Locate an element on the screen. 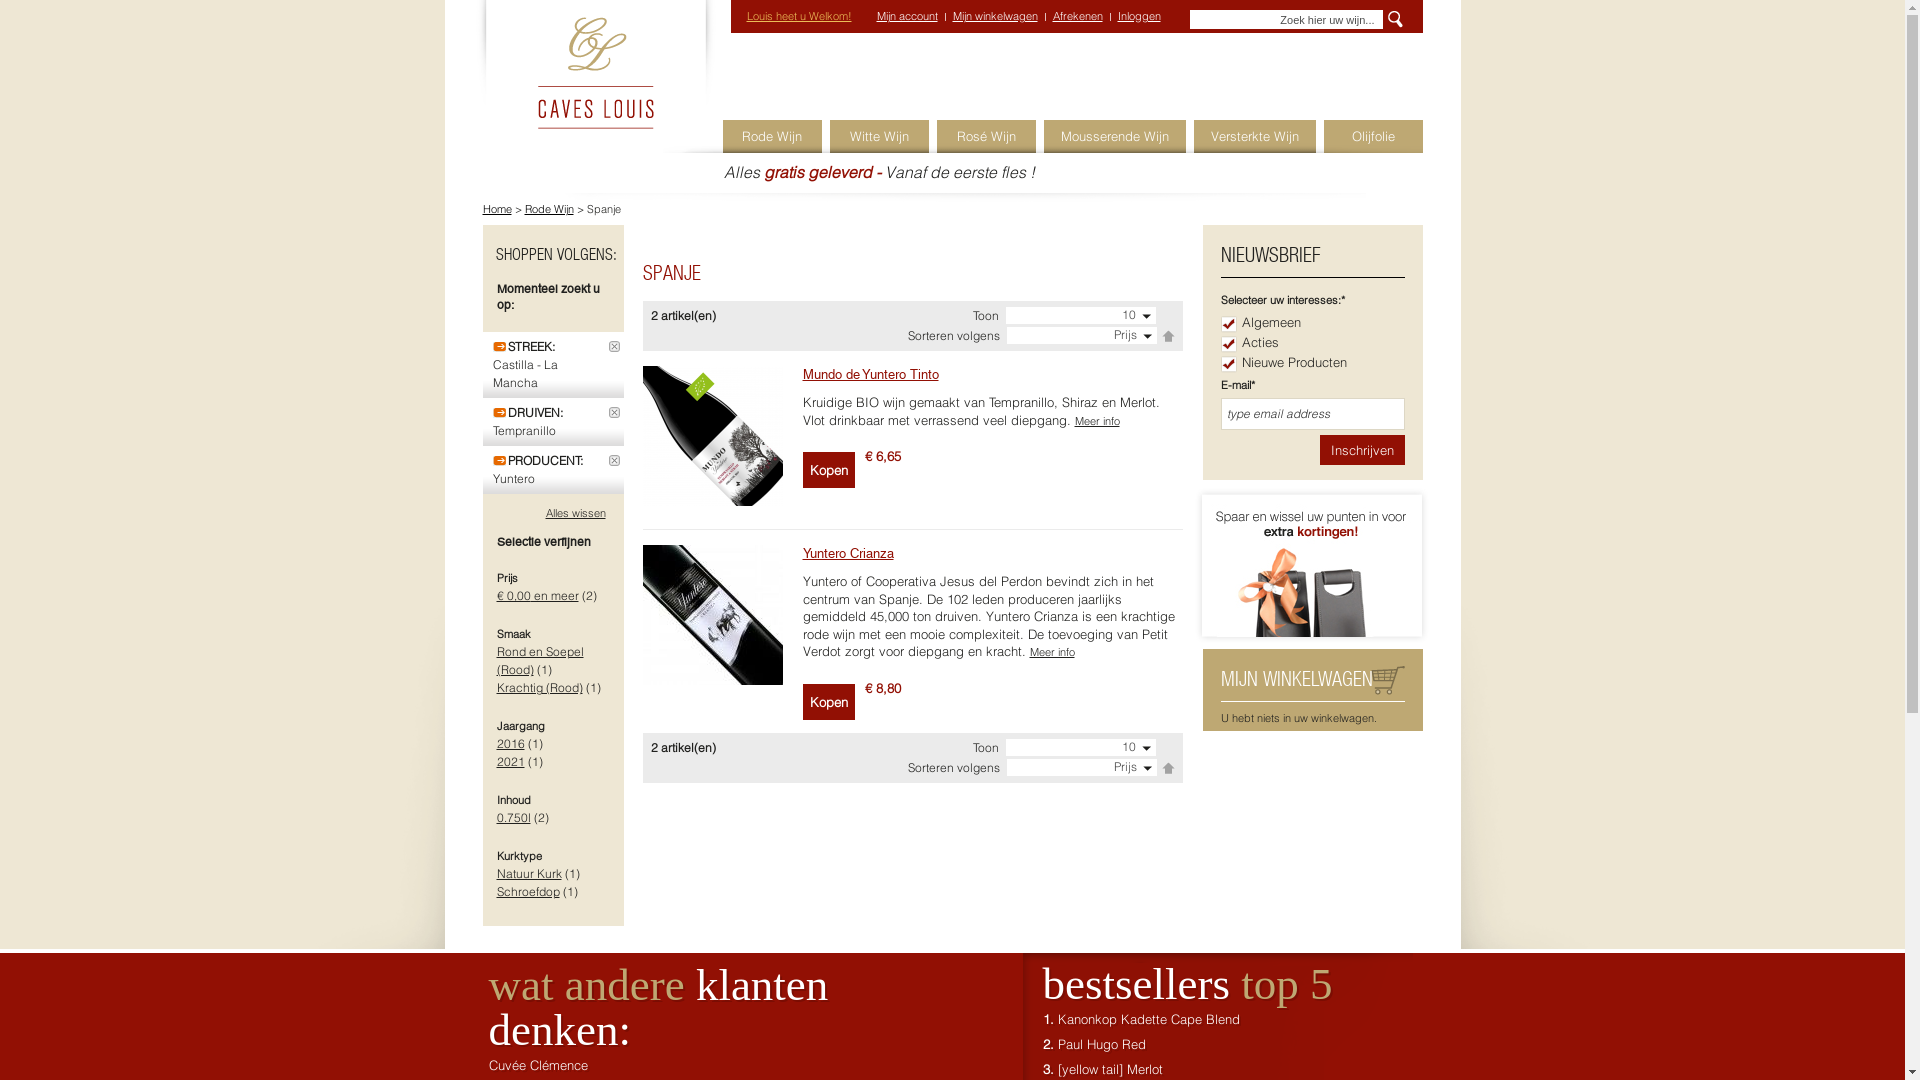 The width and height of the screenshot is (1920, 1080). Dit artikel verwijderen is located at coordinates (614, 460).